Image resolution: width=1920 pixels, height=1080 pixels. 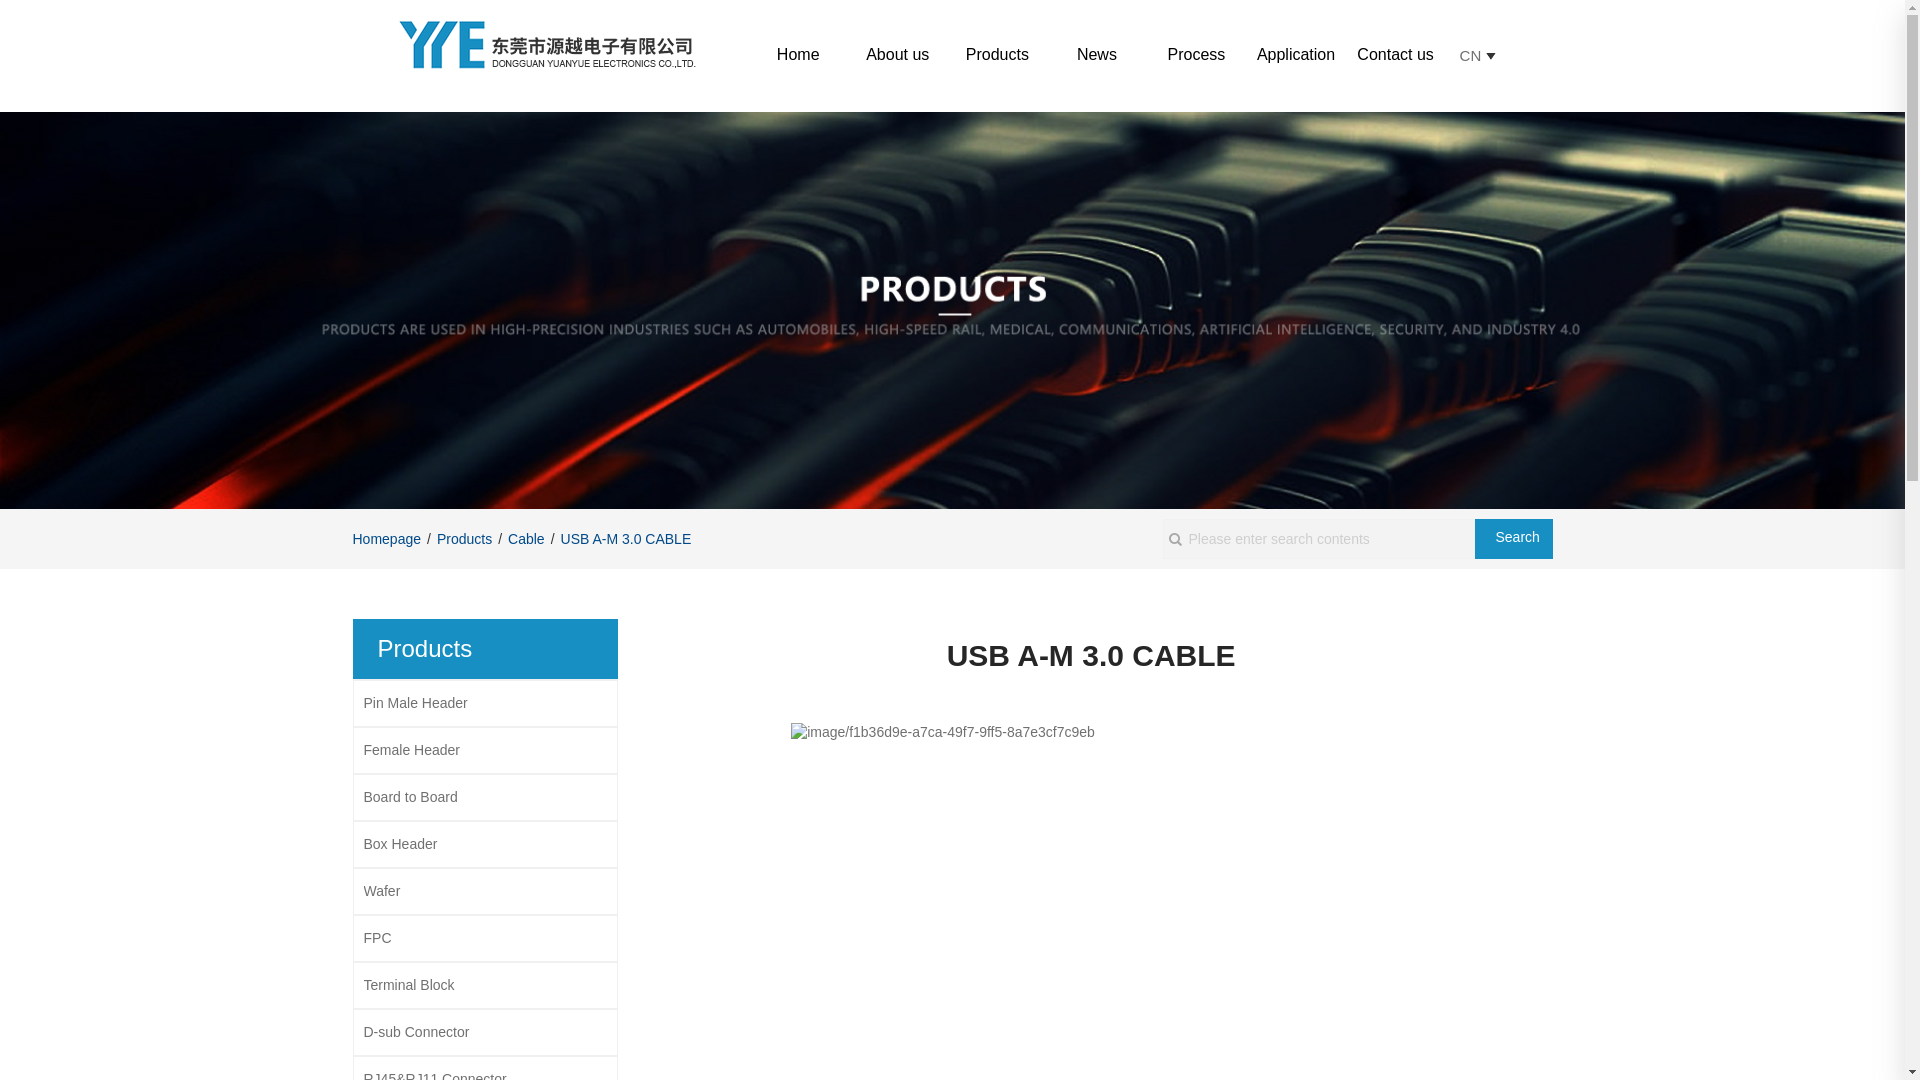 I want to click on News, so click(x=1096, y=54).